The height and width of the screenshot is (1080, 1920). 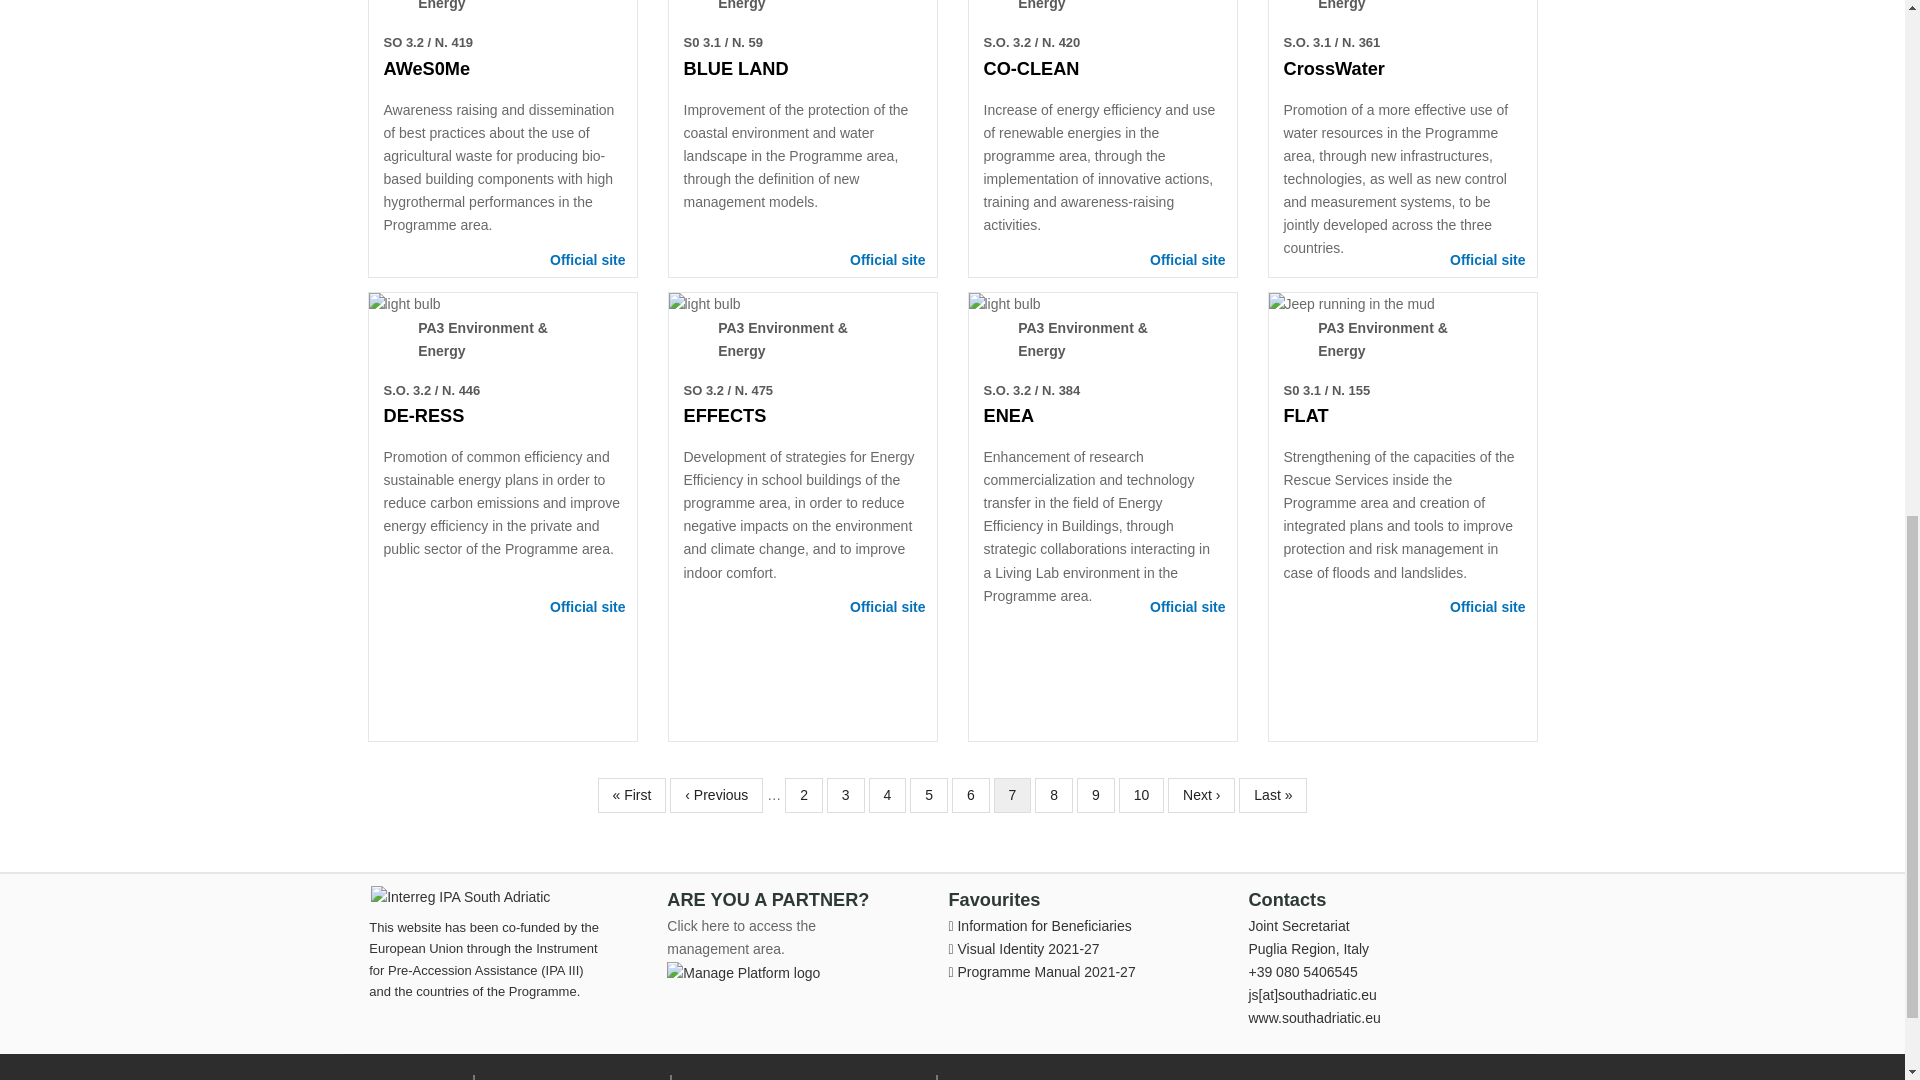 I want to click on Official site, so click(x=587, y=259).